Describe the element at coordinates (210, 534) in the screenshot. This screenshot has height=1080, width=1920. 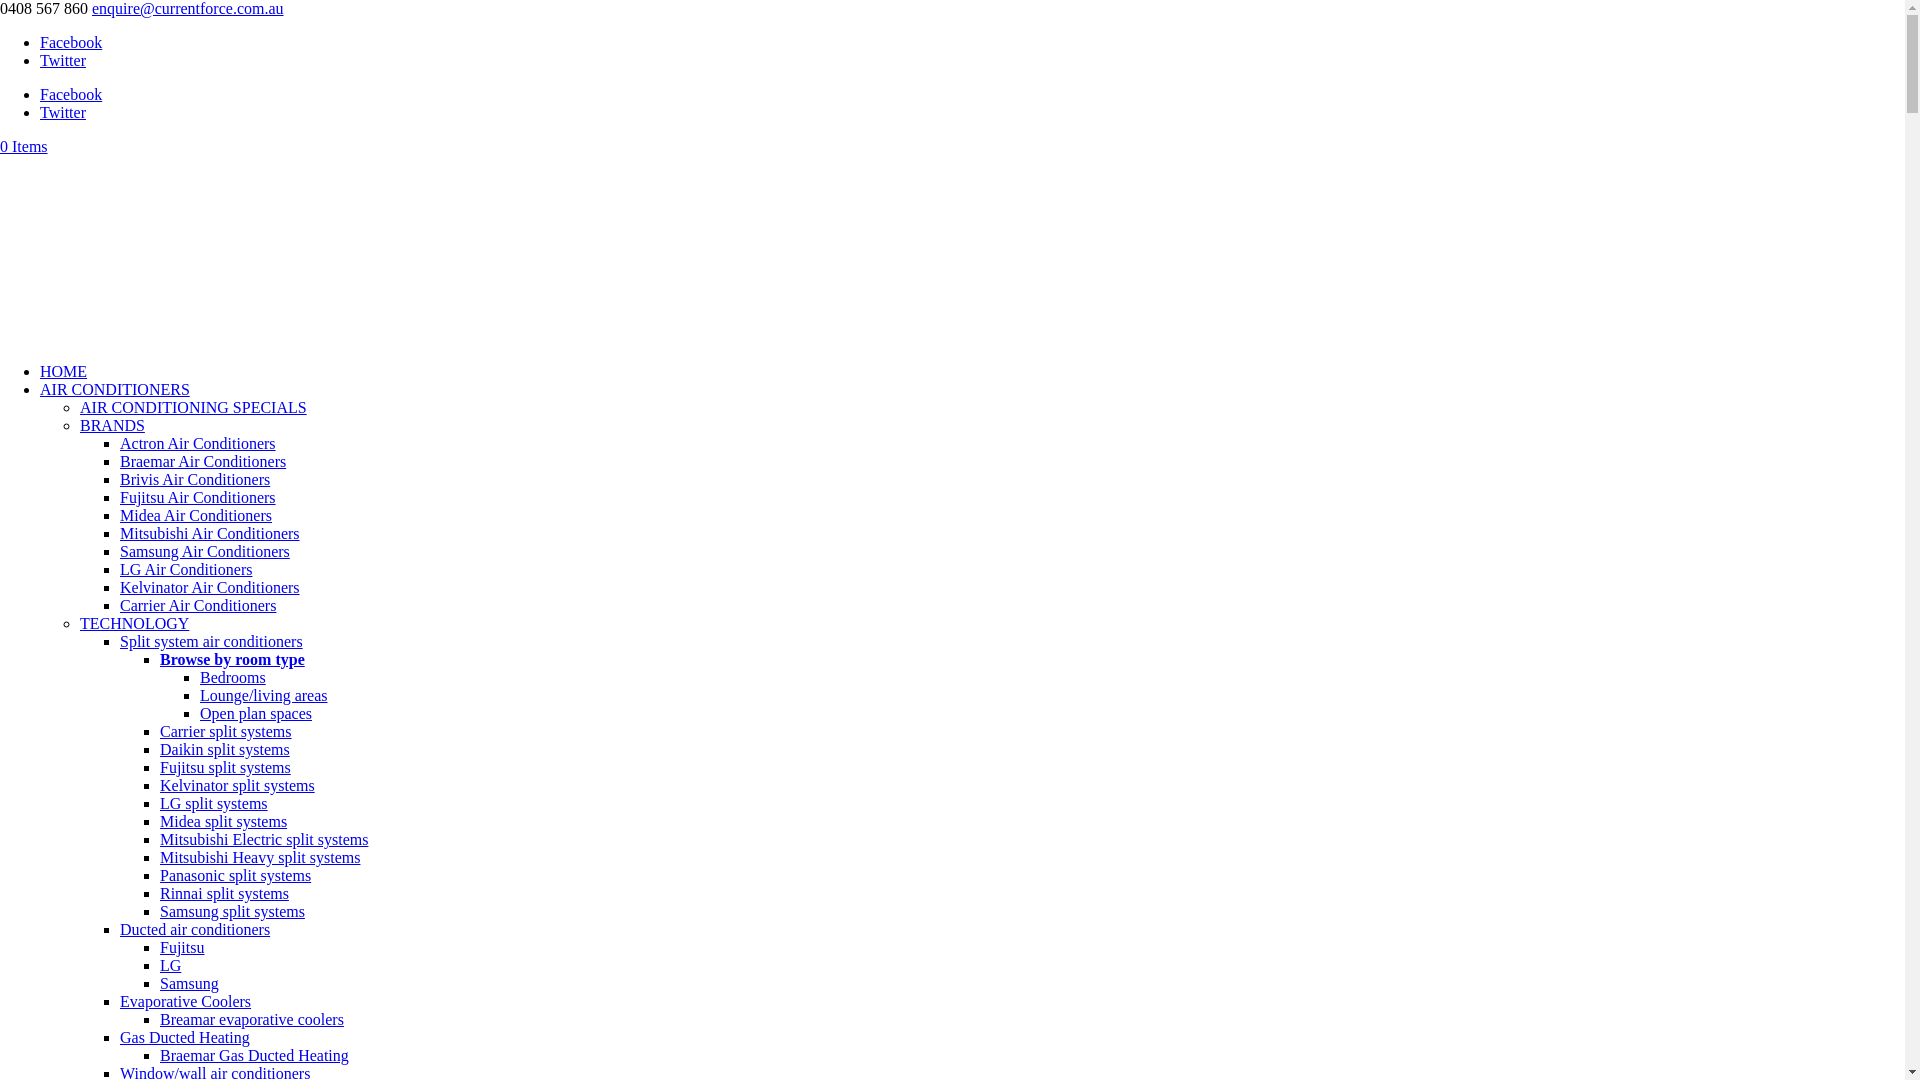
I see `Mitsubishi Air Conditioners` at that location.